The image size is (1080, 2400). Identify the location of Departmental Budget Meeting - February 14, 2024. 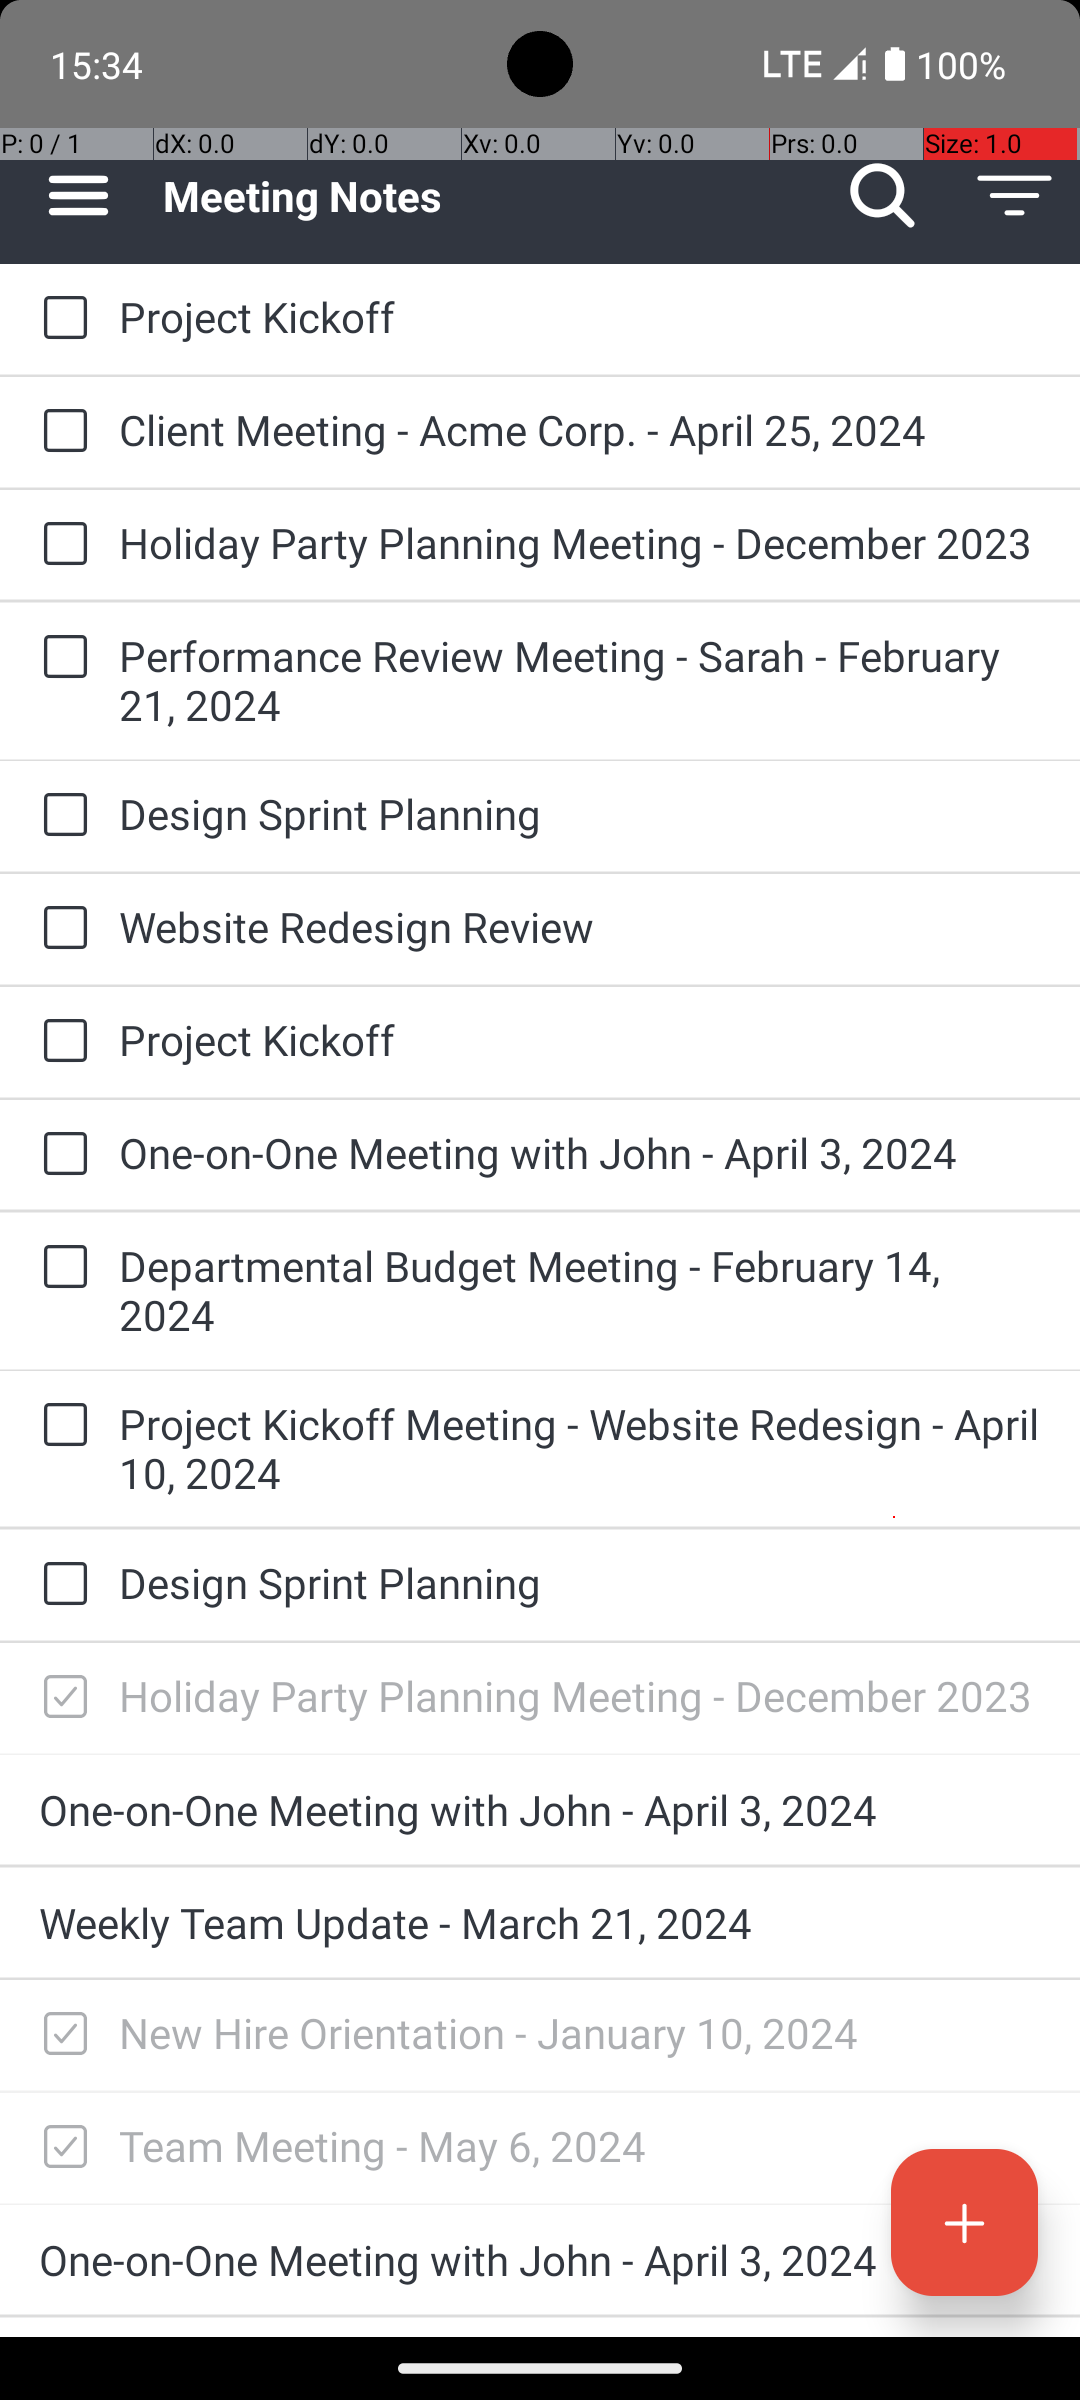
(580, 1290).